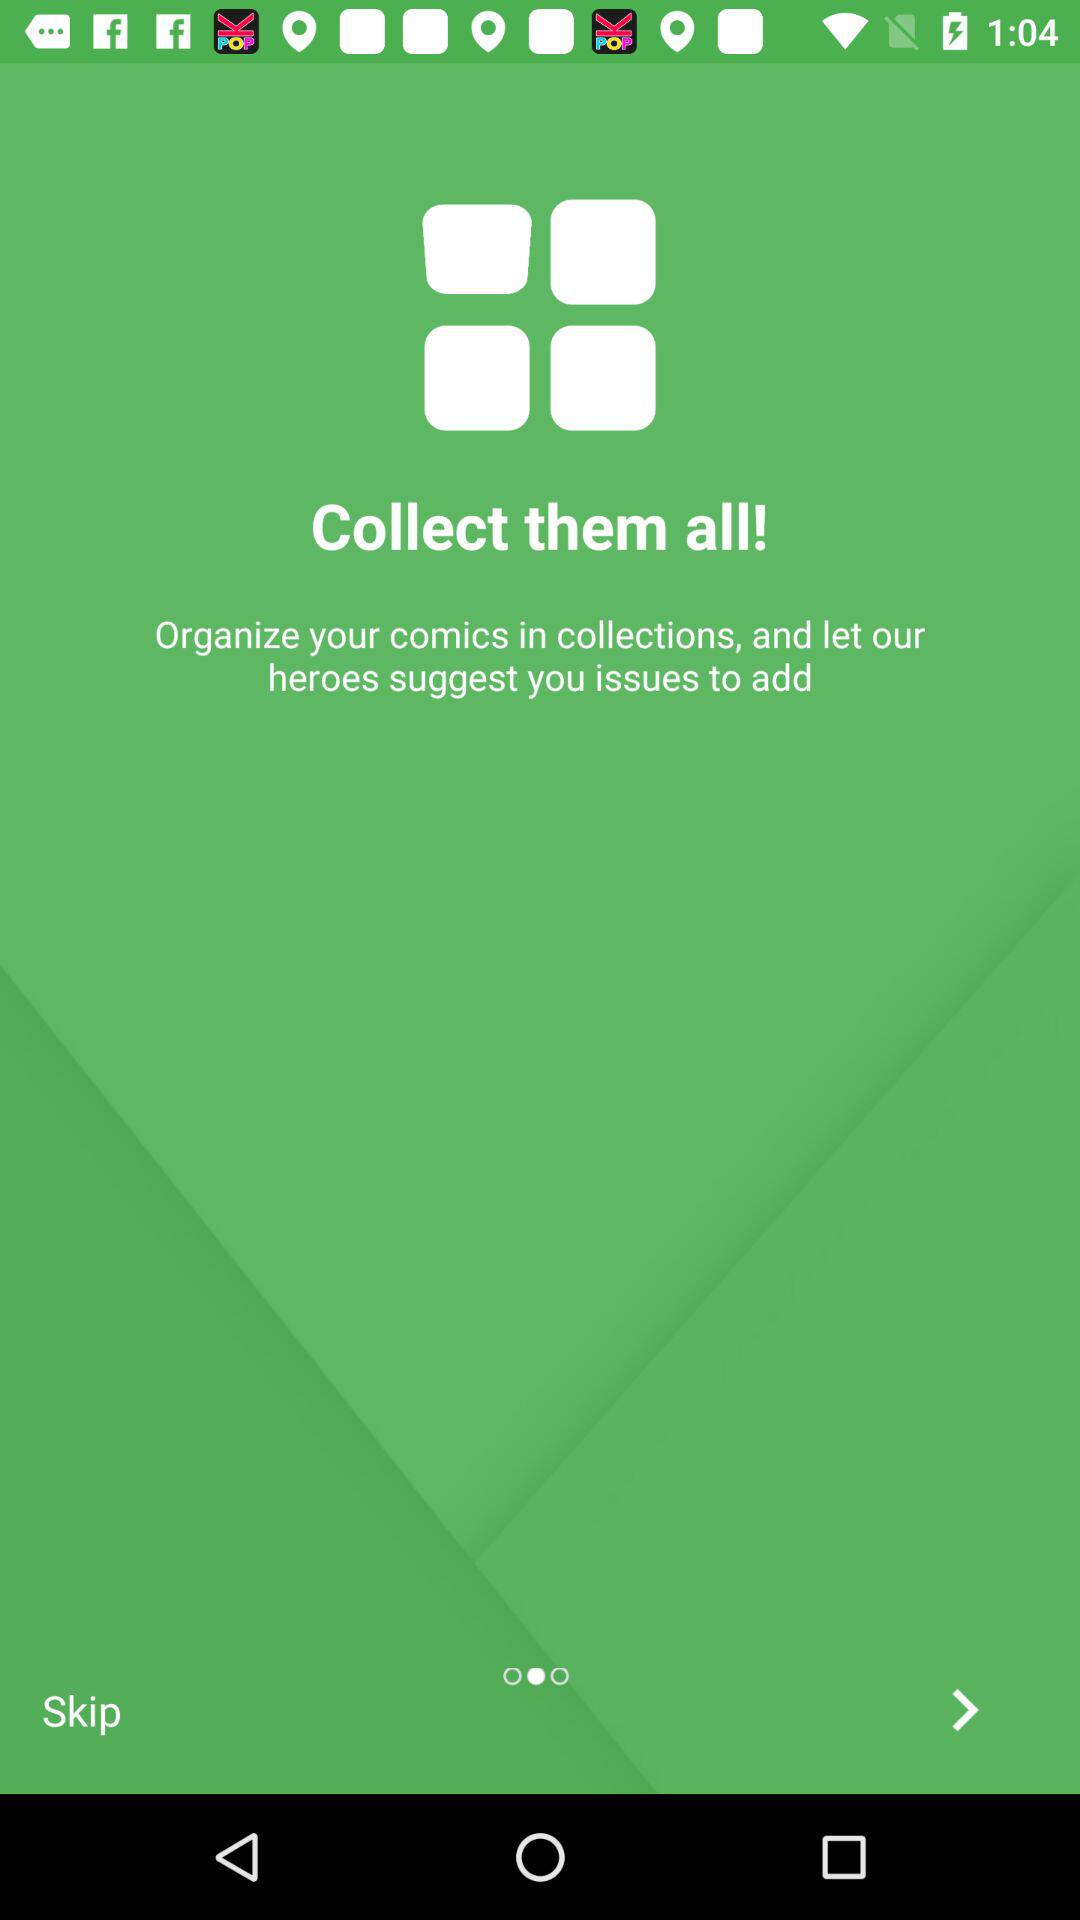 This screenshot has width=1080, height=1920. Describe the element at coordinates (964, 1710) in the screenshot. I see `next` at that location.